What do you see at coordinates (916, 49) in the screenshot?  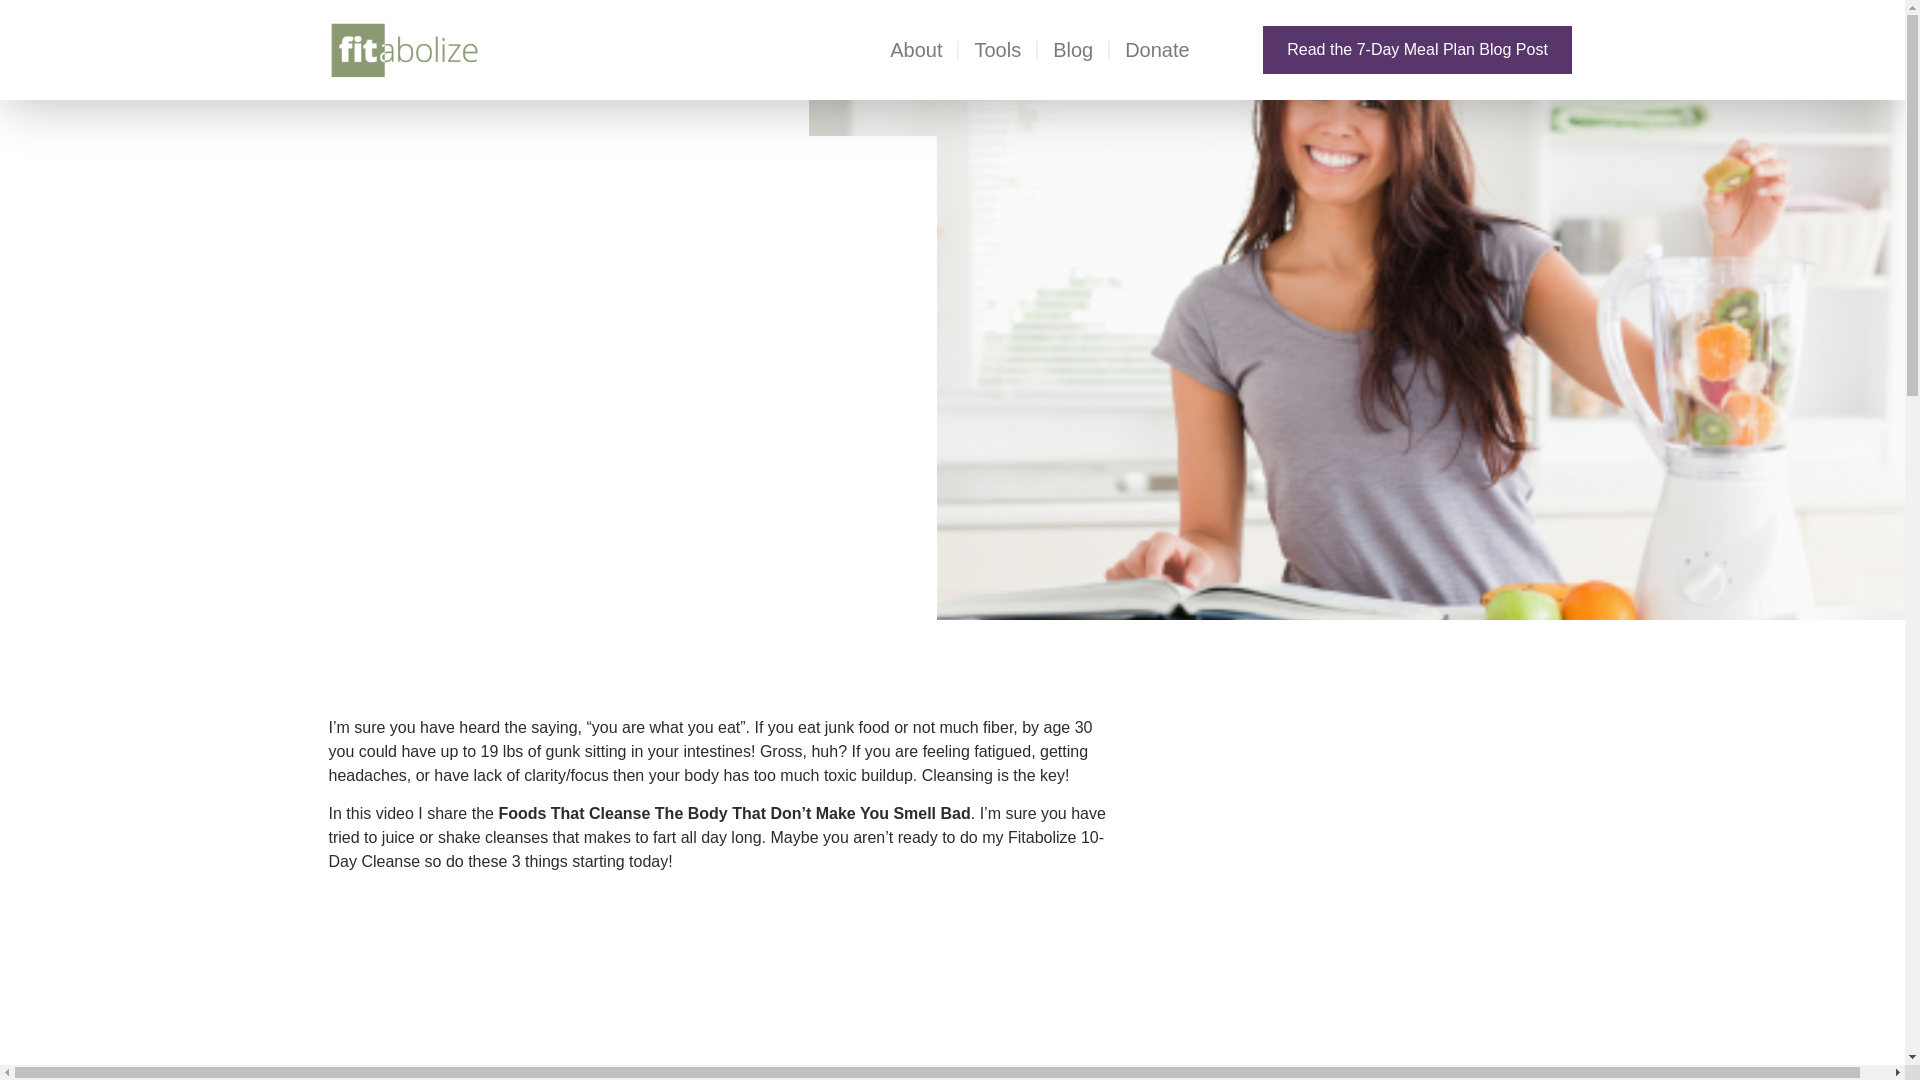 I see `About` at bounding box center [916, 49].